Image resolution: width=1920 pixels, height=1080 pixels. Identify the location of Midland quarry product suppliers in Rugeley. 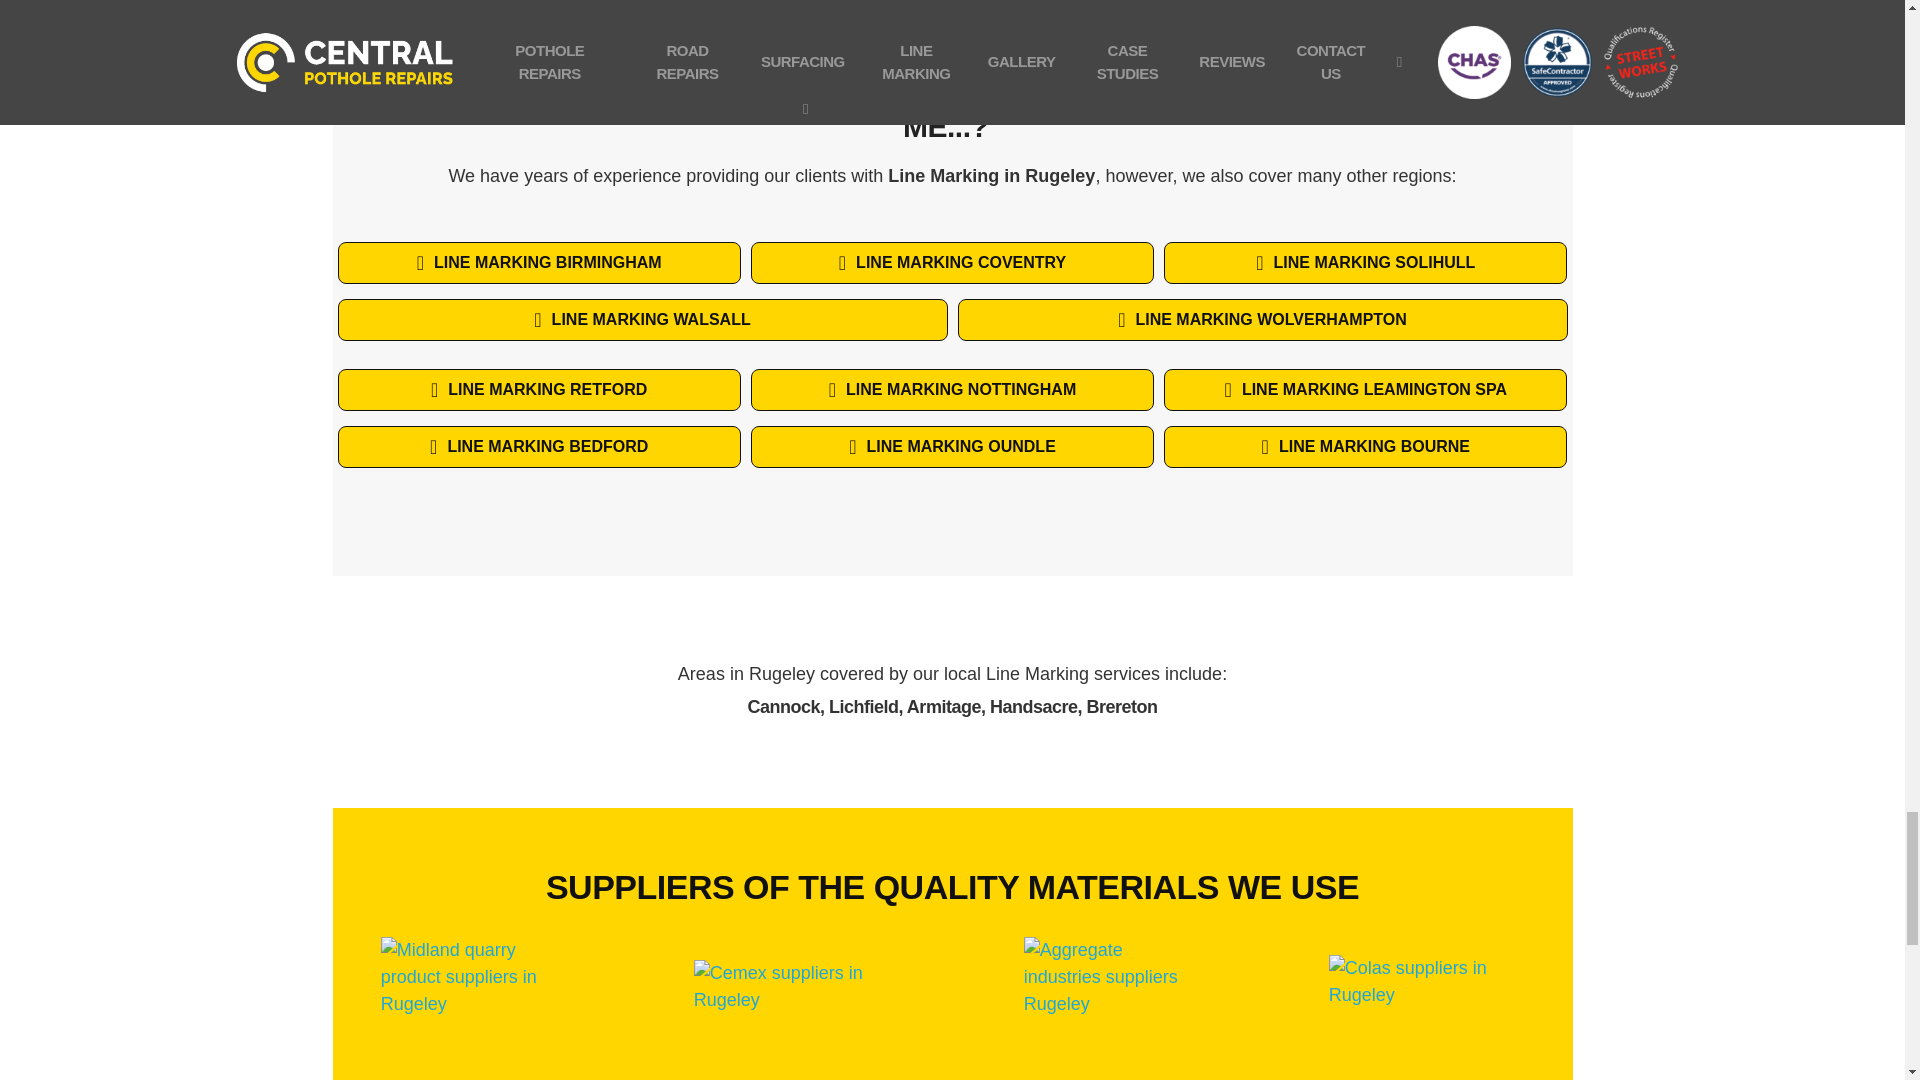
(476, 986).